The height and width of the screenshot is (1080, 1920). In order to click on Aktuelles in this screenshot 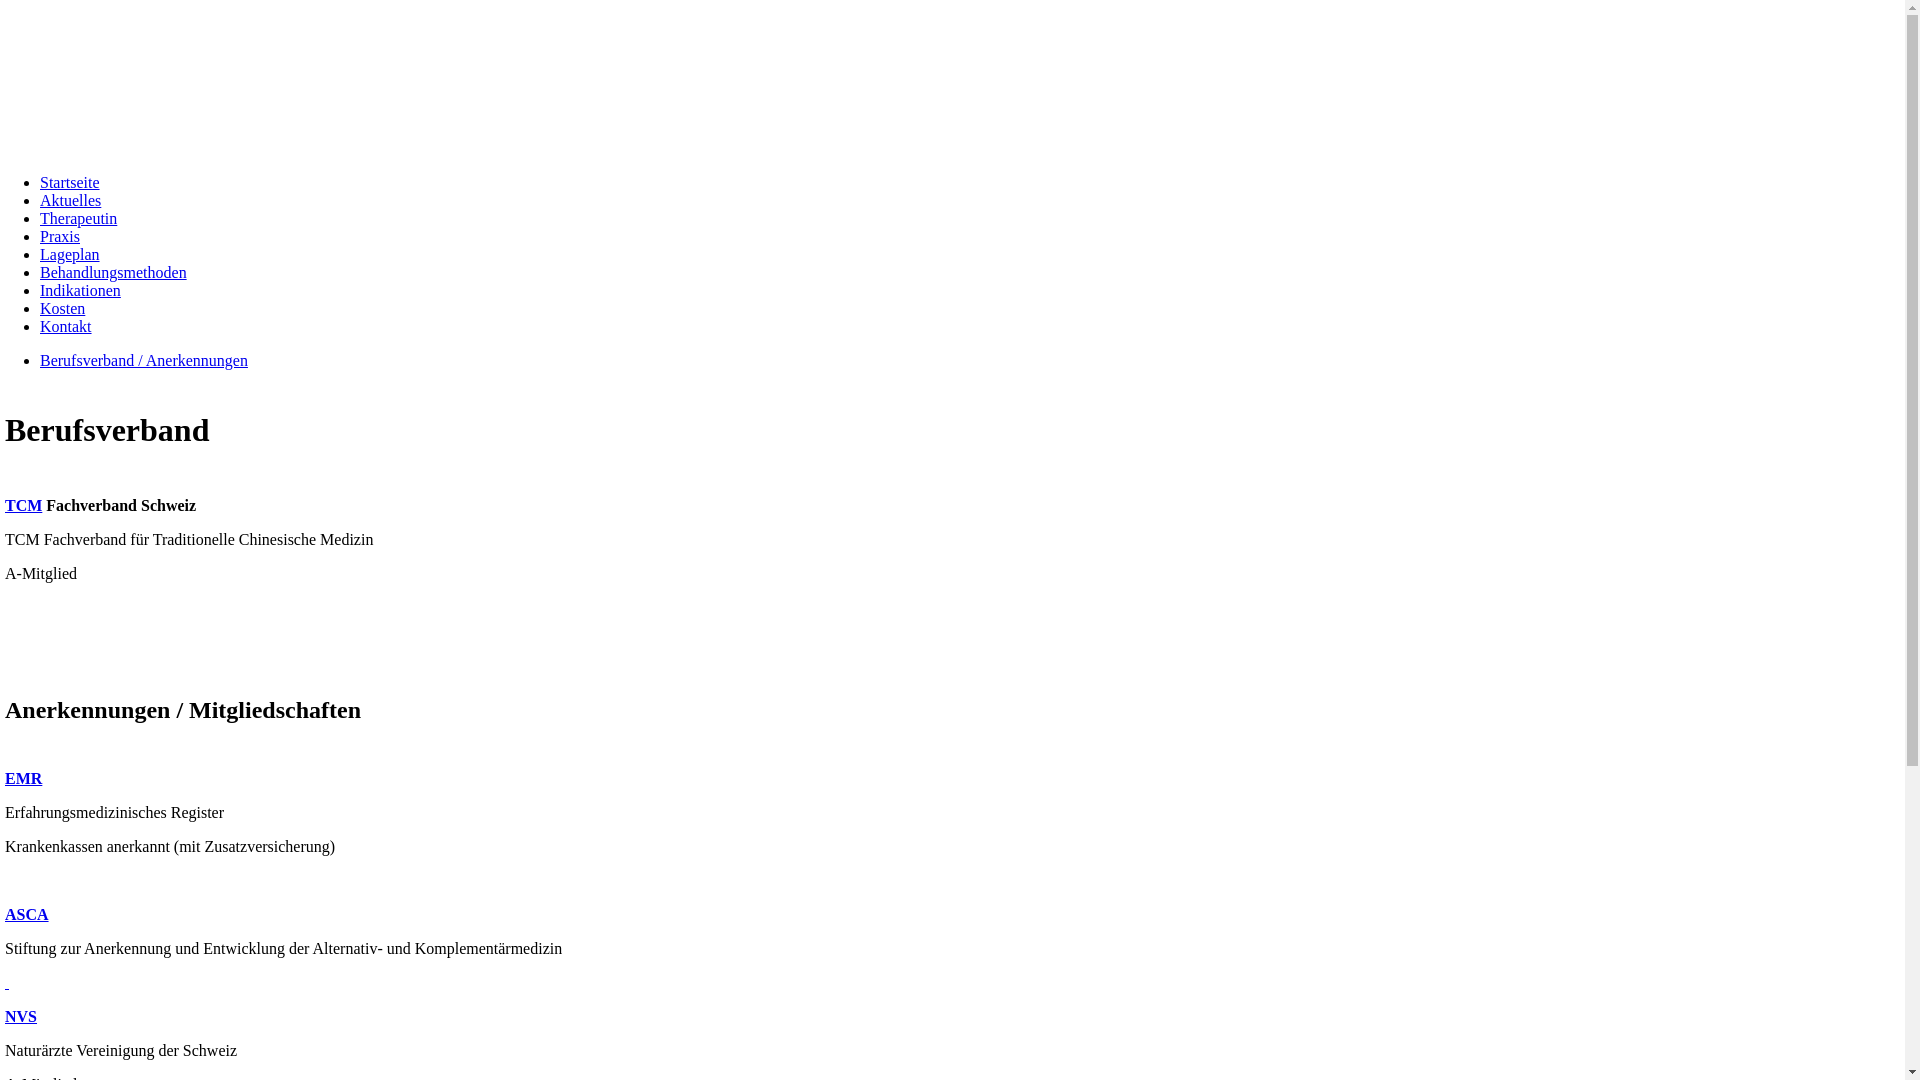, I will do `click(70, 200)`.